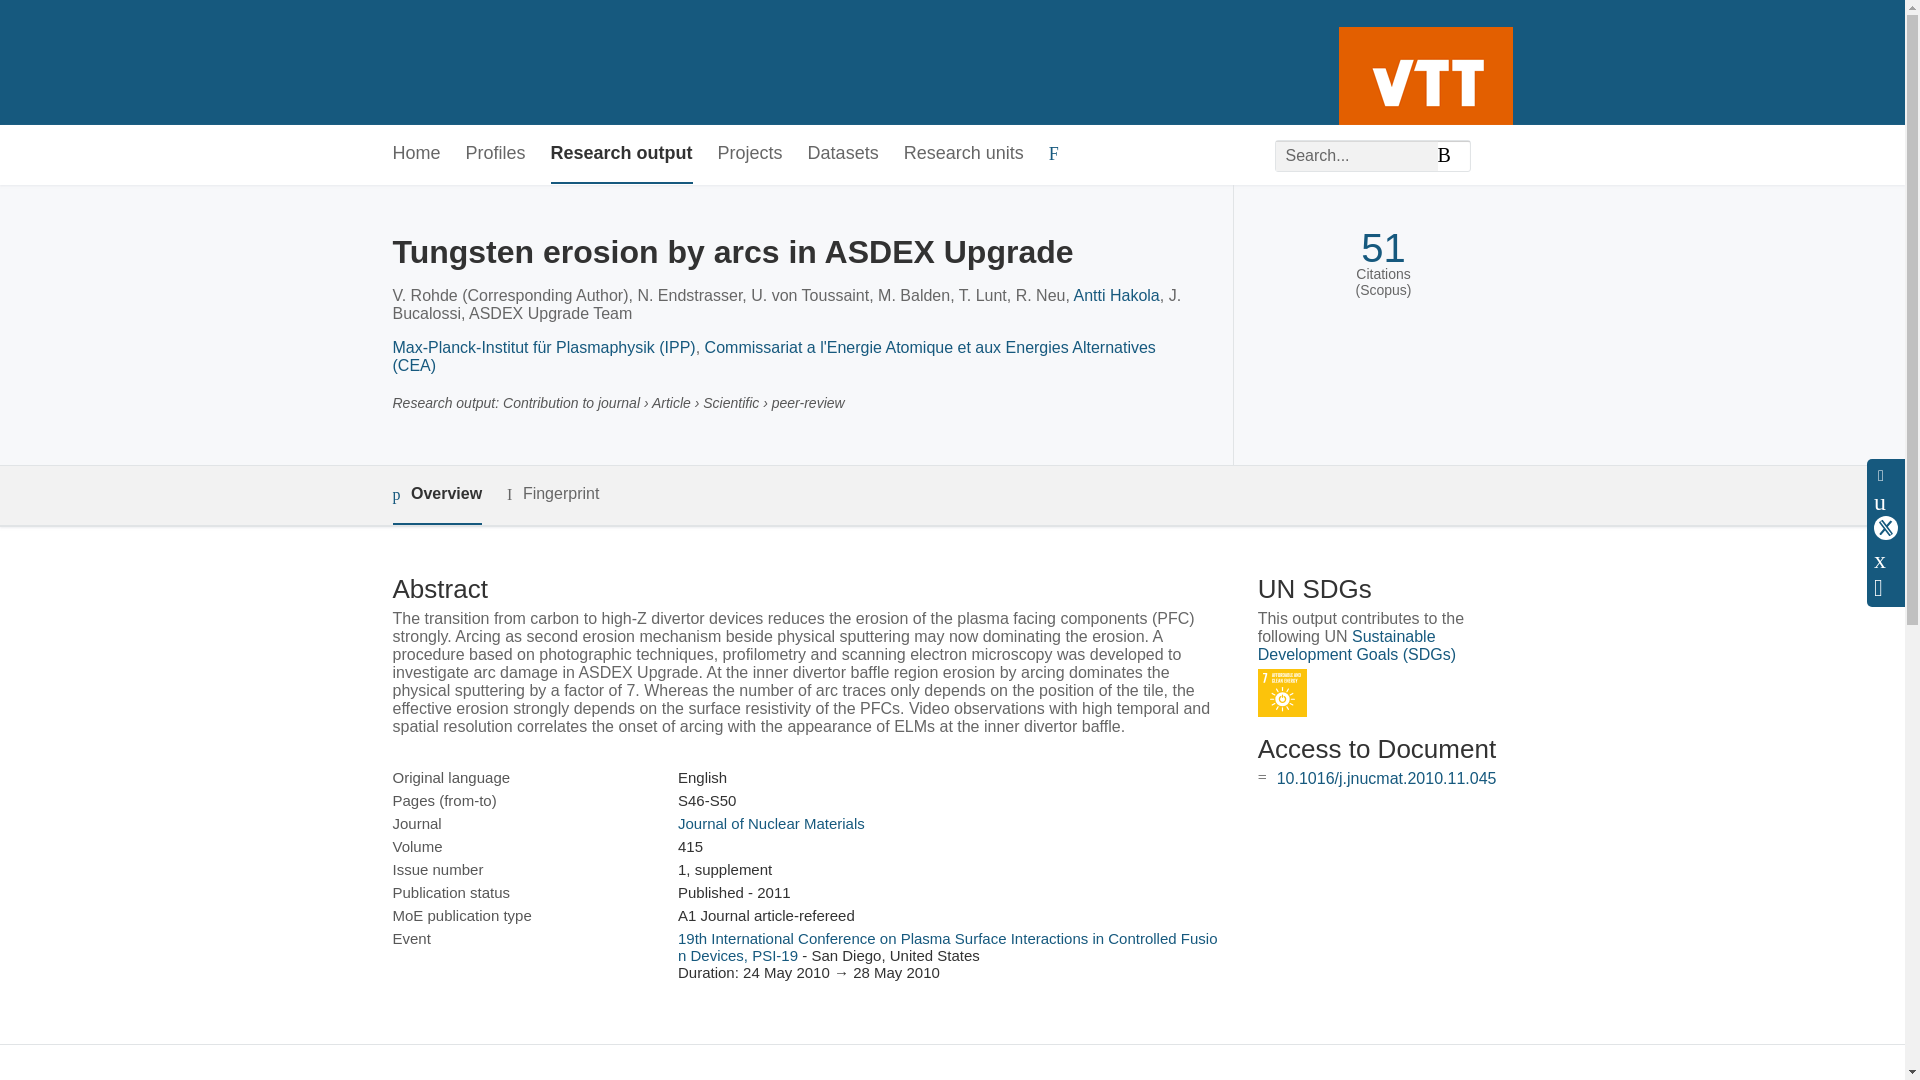 The width and height of the screenshot is (1920, 1080). I want to click on Profiles, so click(496, 154).